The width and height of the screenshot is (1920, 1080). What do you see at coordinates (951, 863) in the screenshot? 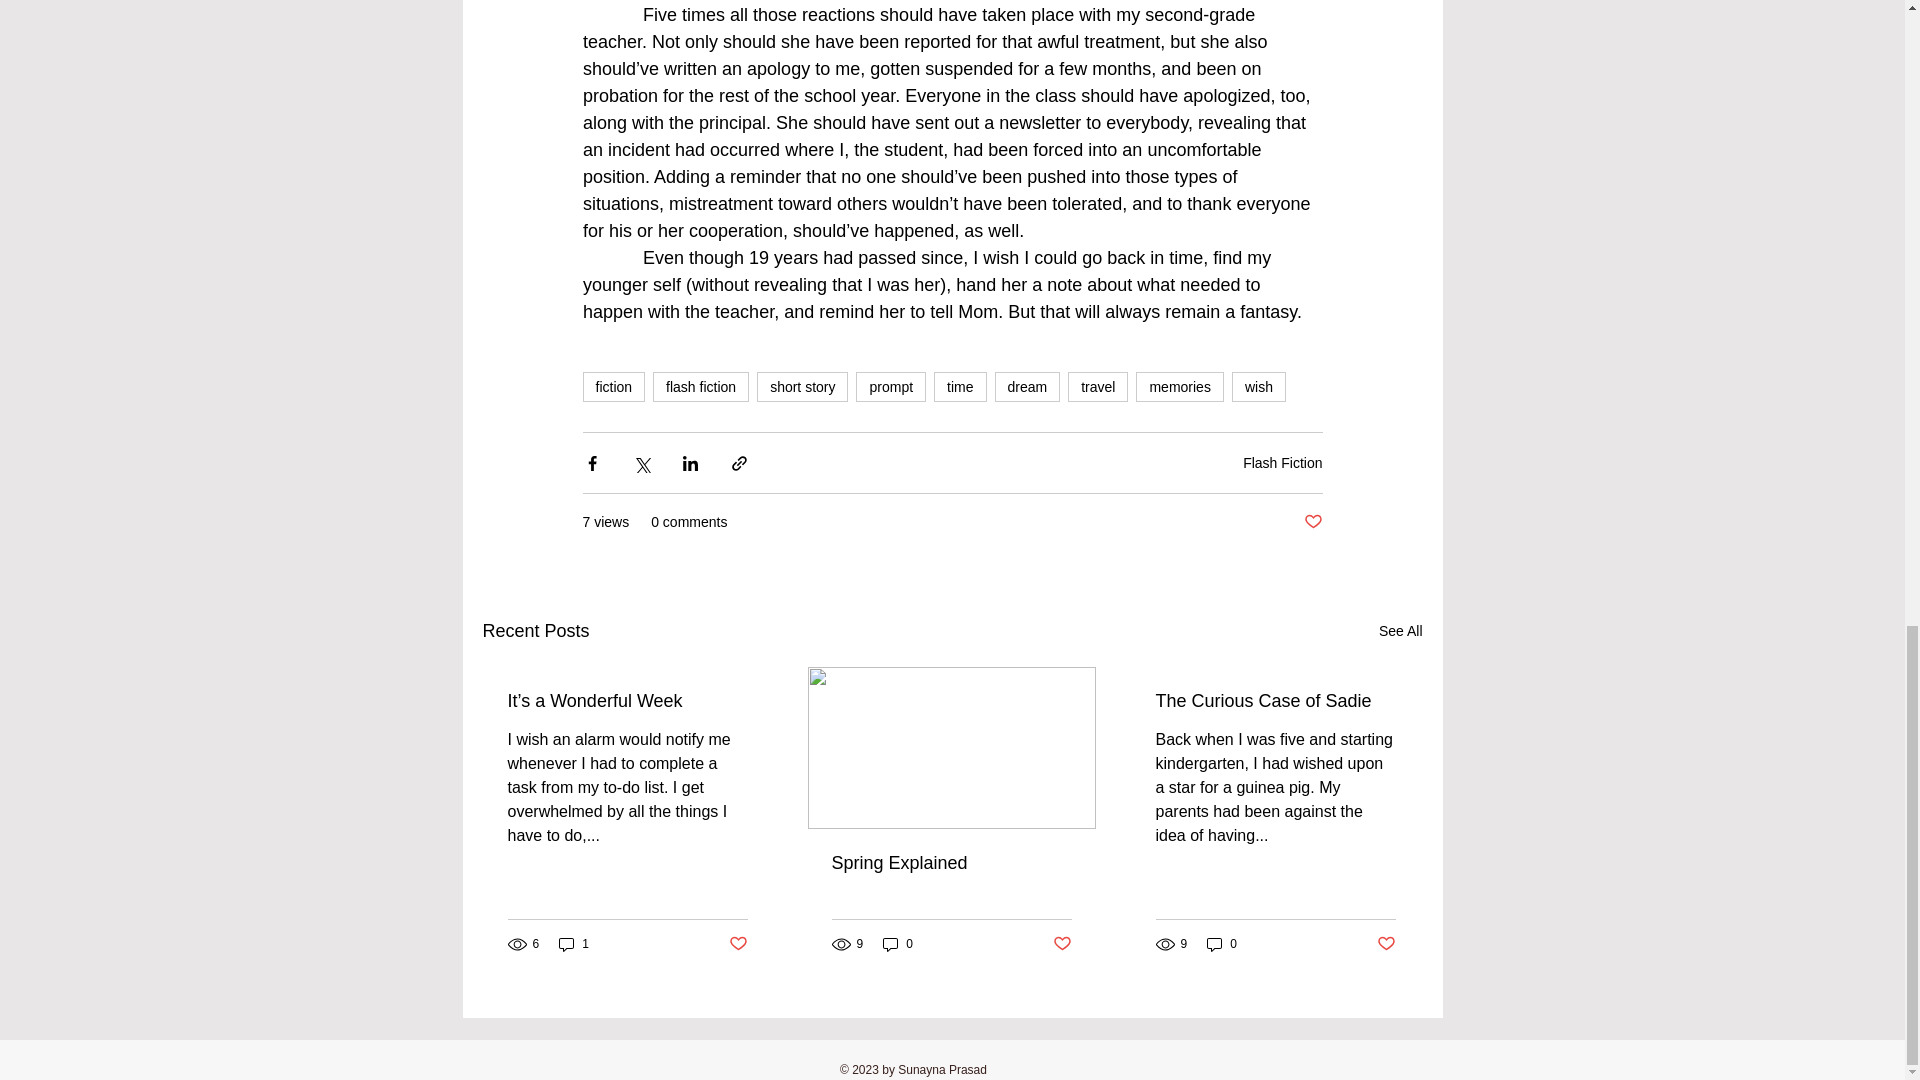
I see `Spring Explained` at bounding box center [951, 863].